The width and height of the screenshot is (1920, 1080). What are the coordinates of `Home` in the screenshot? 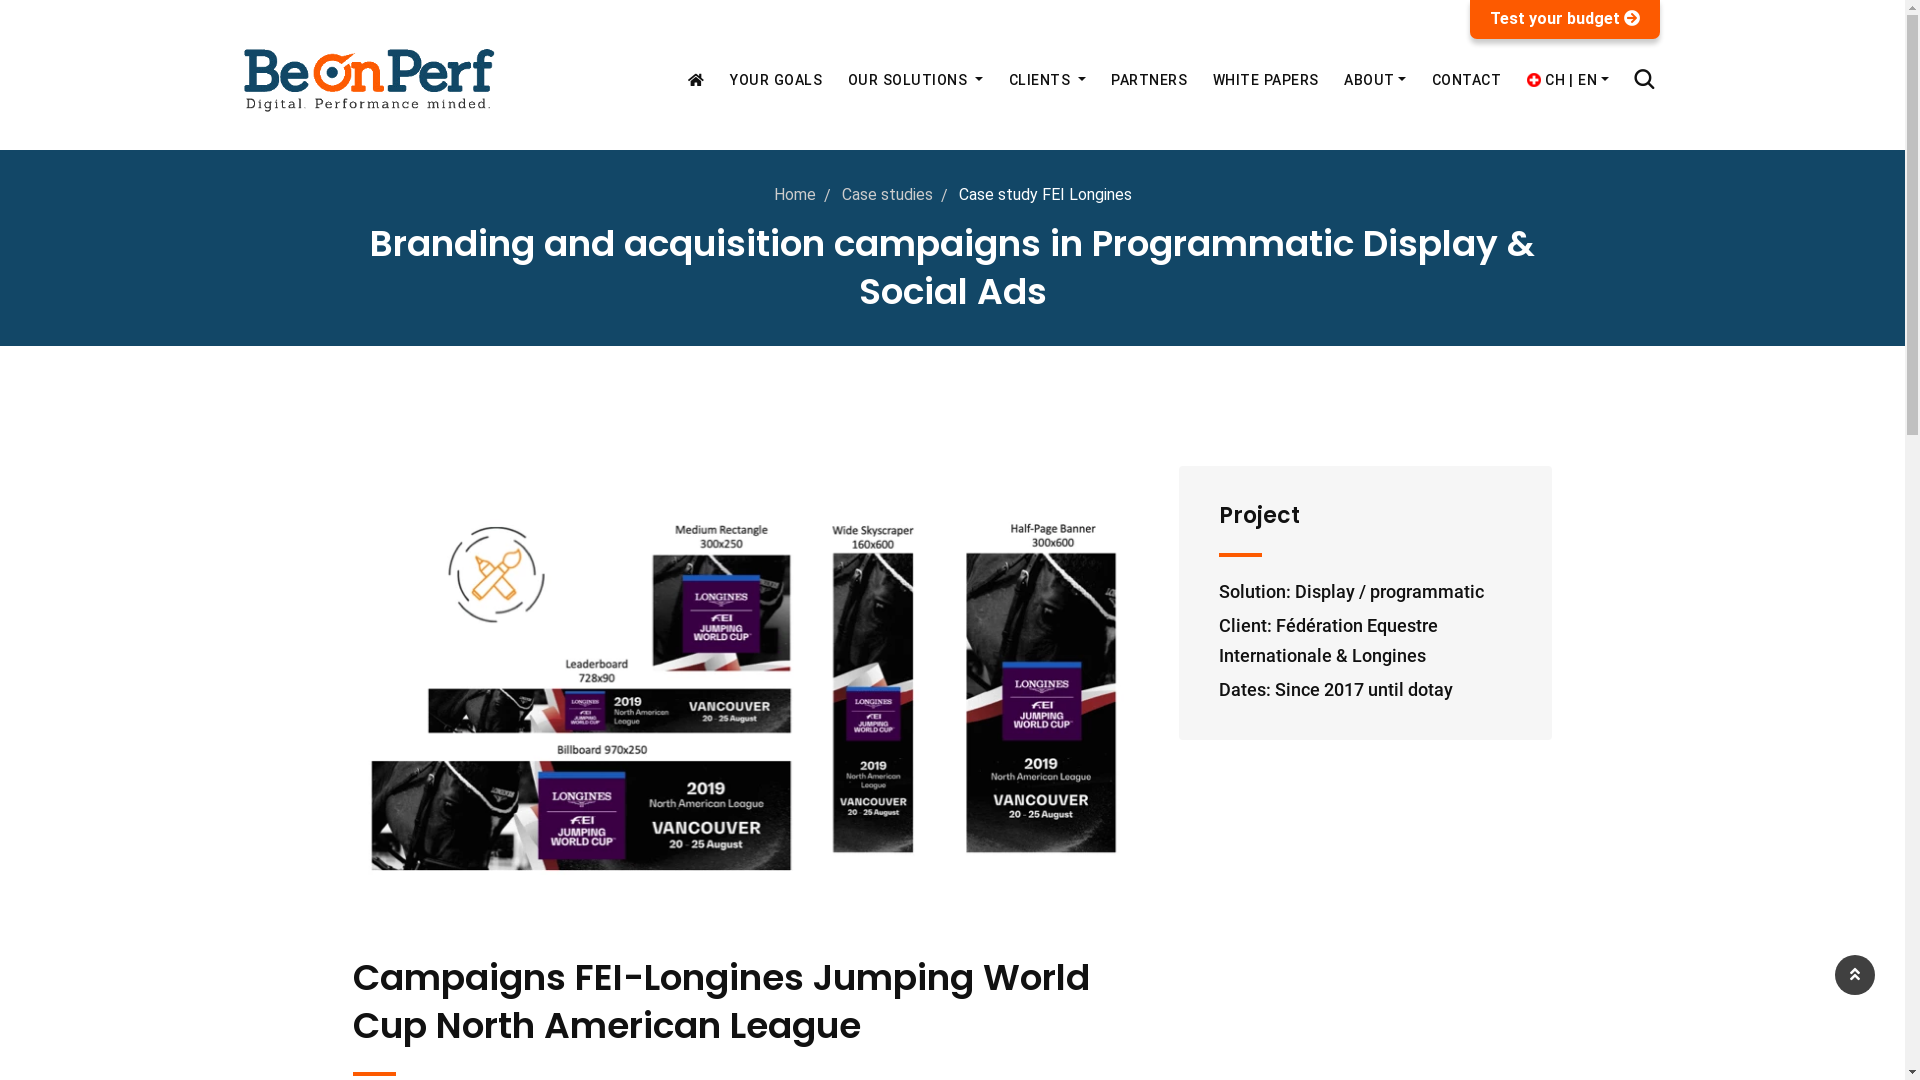 It's located at (795, 194).